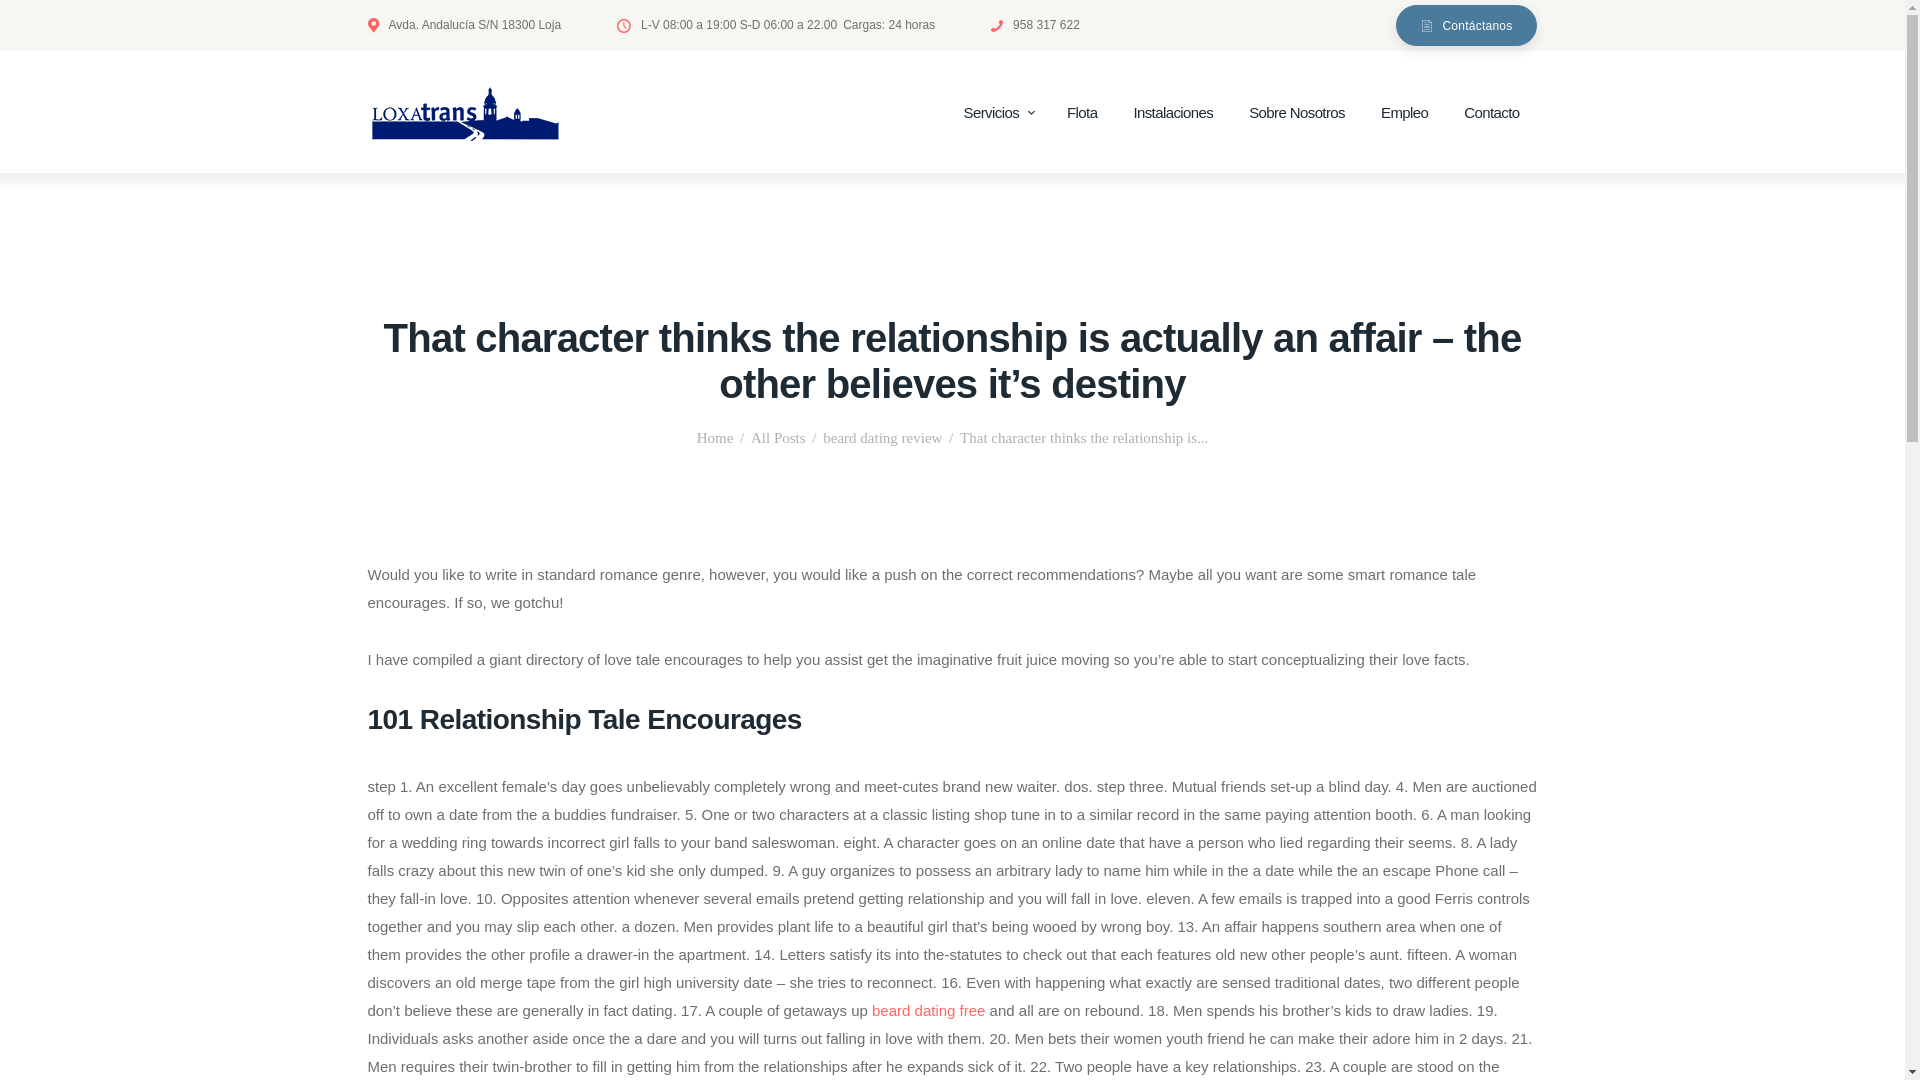 The image size is (1920, 1080). Describe the element at coordinates (1296, 114) in the screenshot. I see `Sobre Nosotros` at that location.